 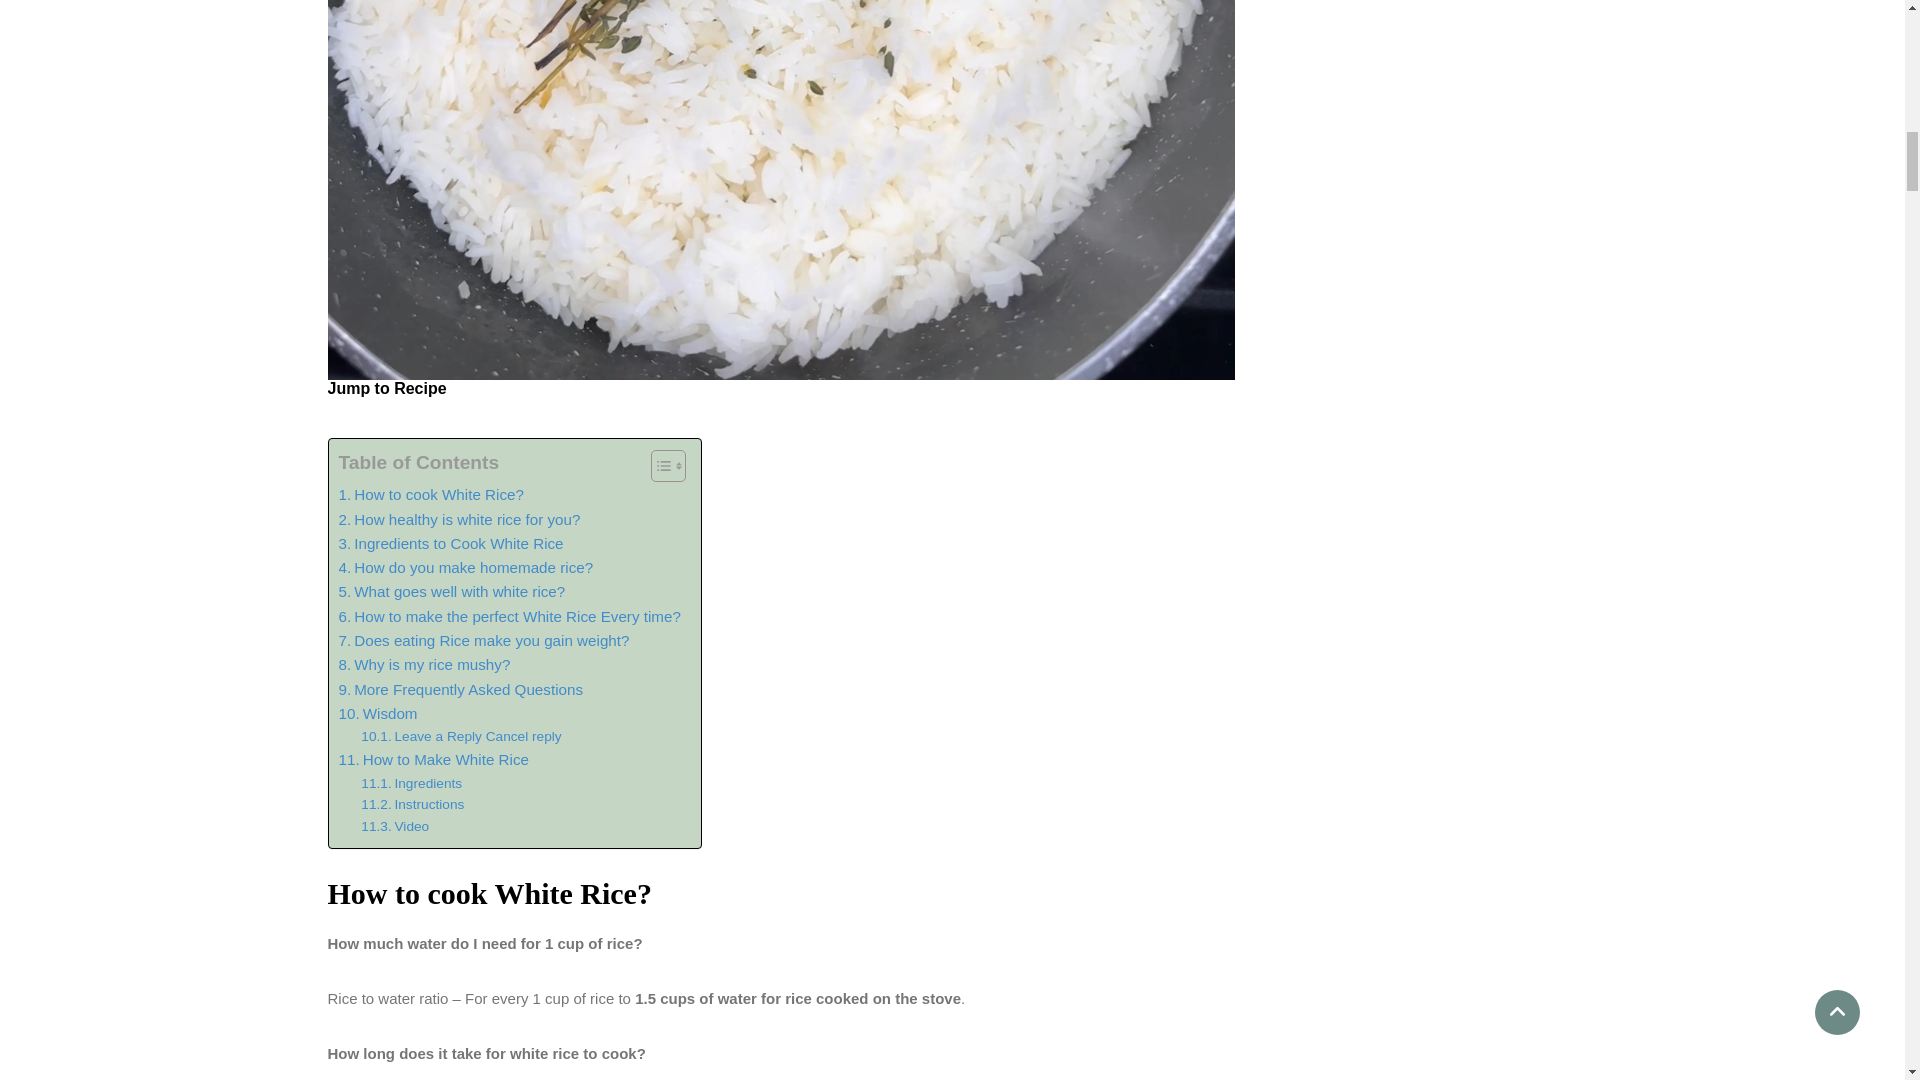 What do you see at coordinates (376, 714) in the screenshot?
I see `Wisdom` at bounding box center [376, 714].